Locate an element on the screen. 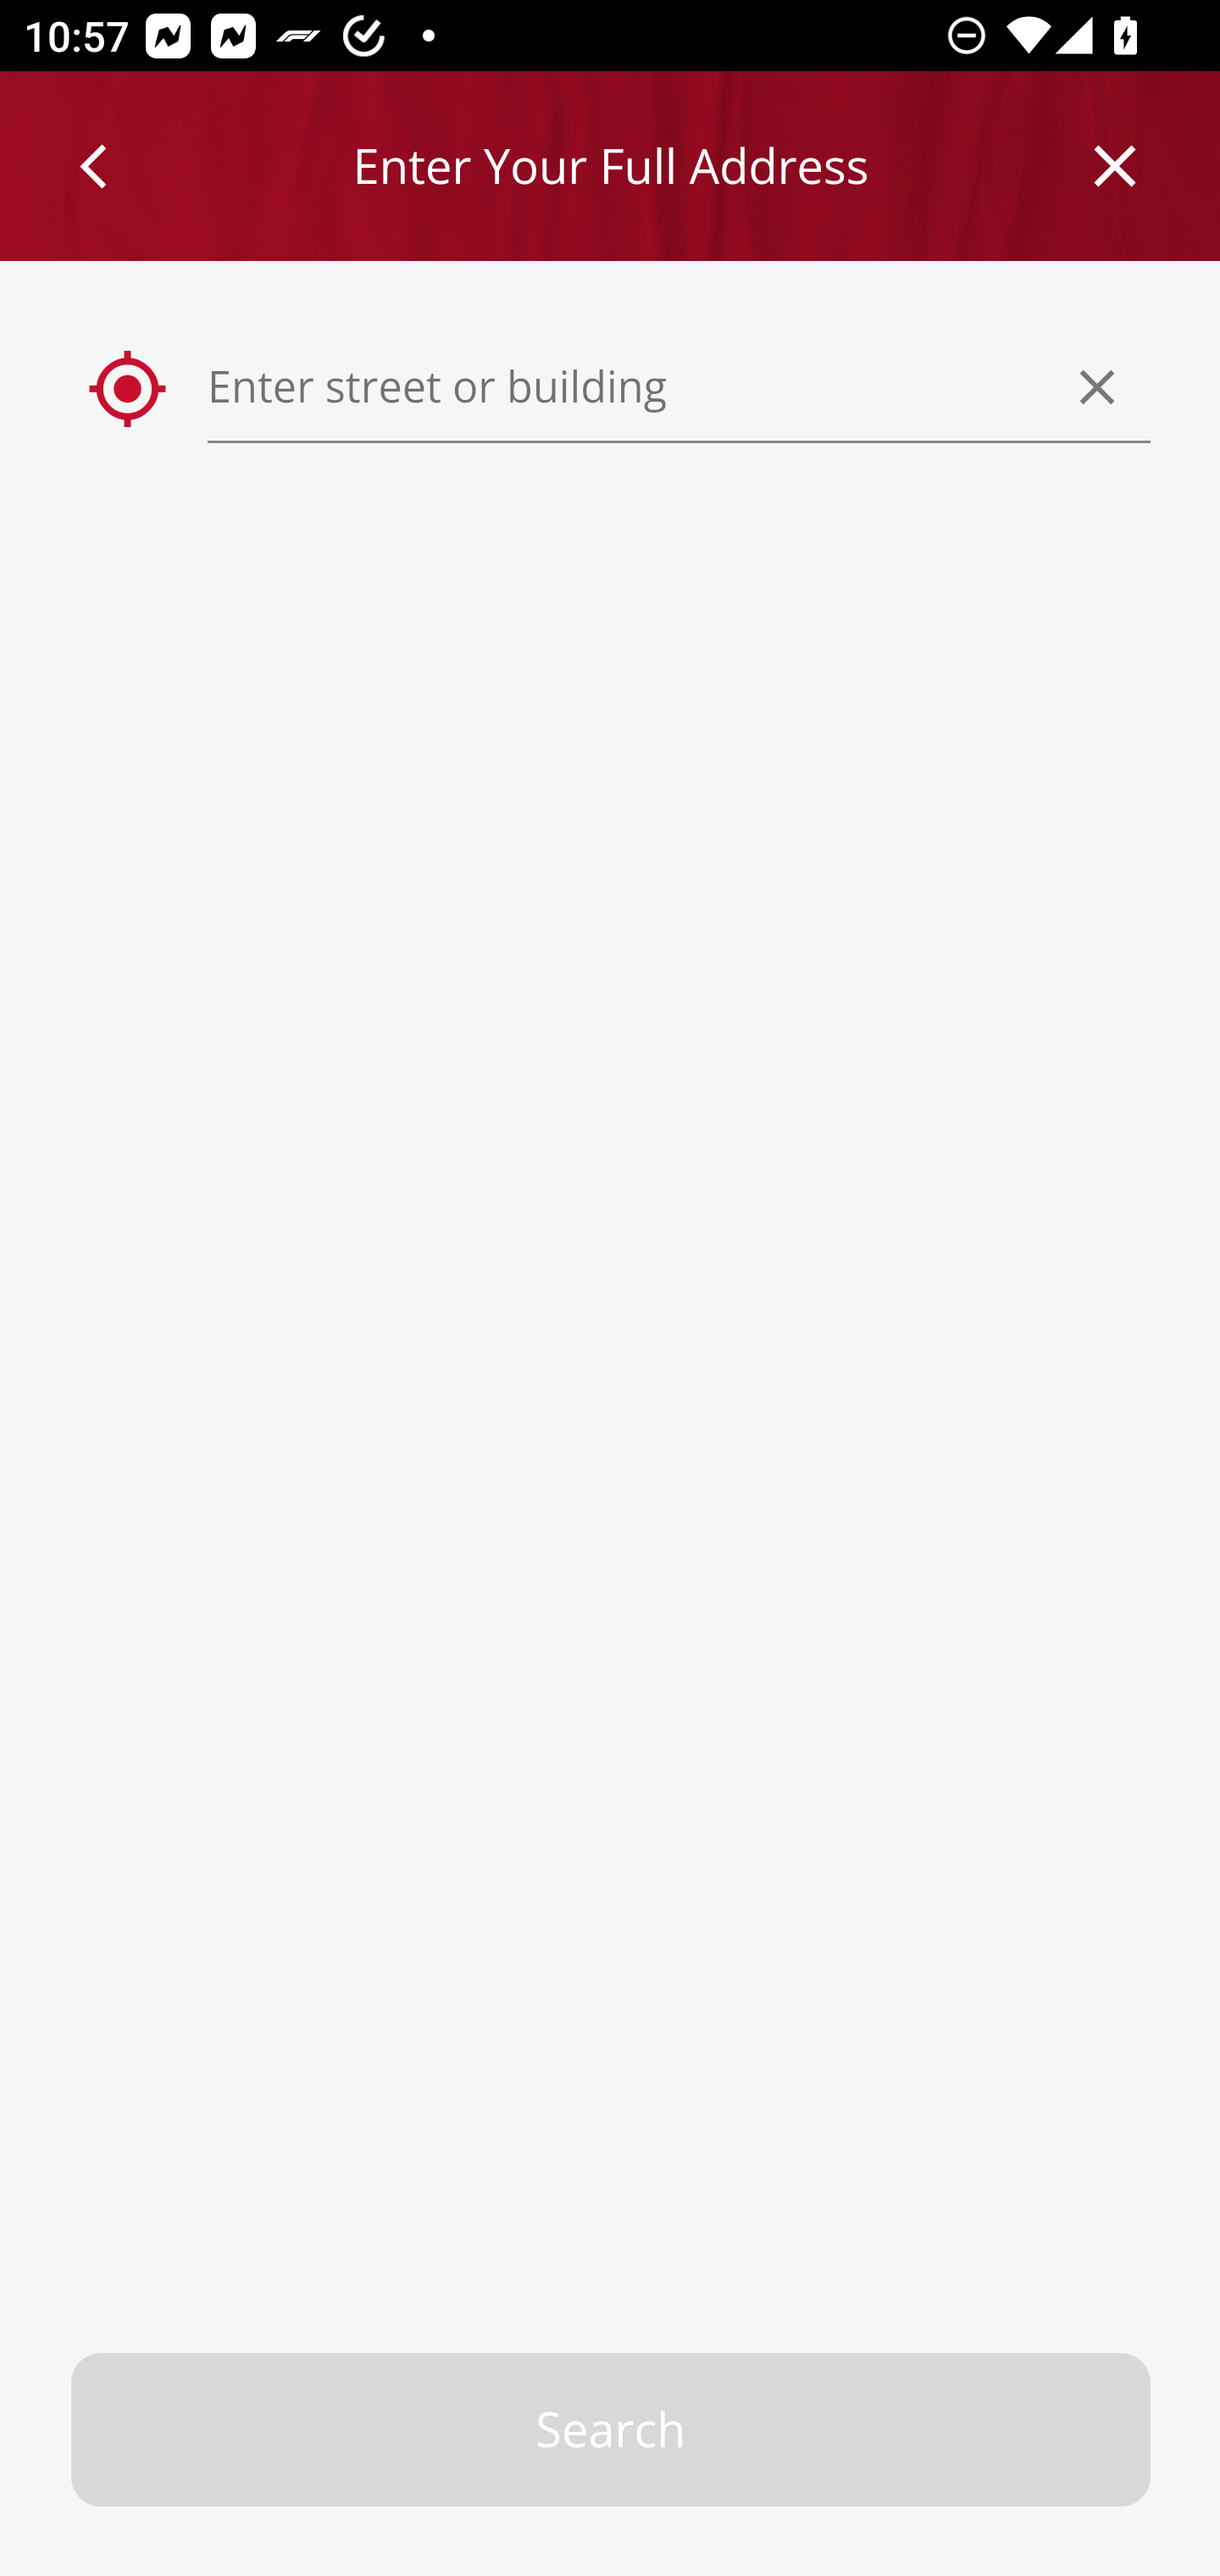  gps_fixed is located at coordinates (129, 390).